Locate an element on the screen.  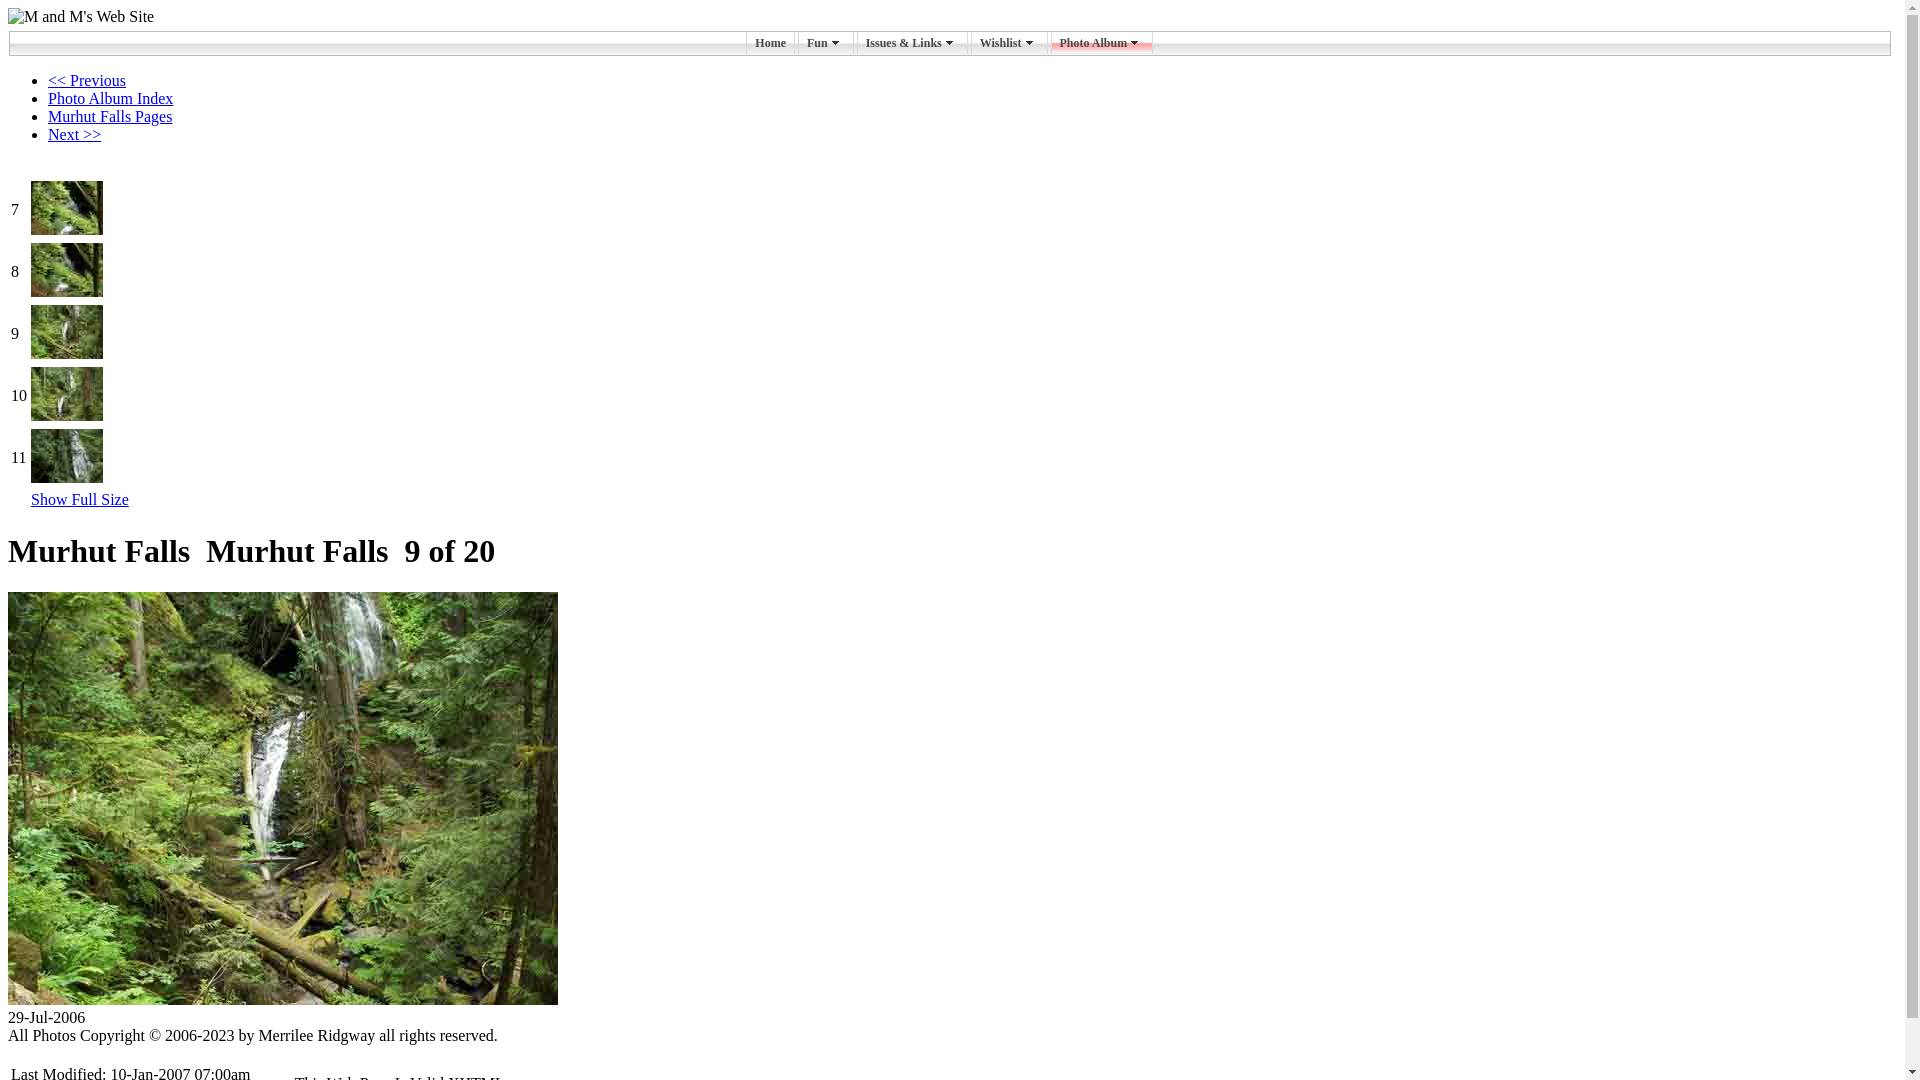
Wishlist is located at coordinates (1010, 43).